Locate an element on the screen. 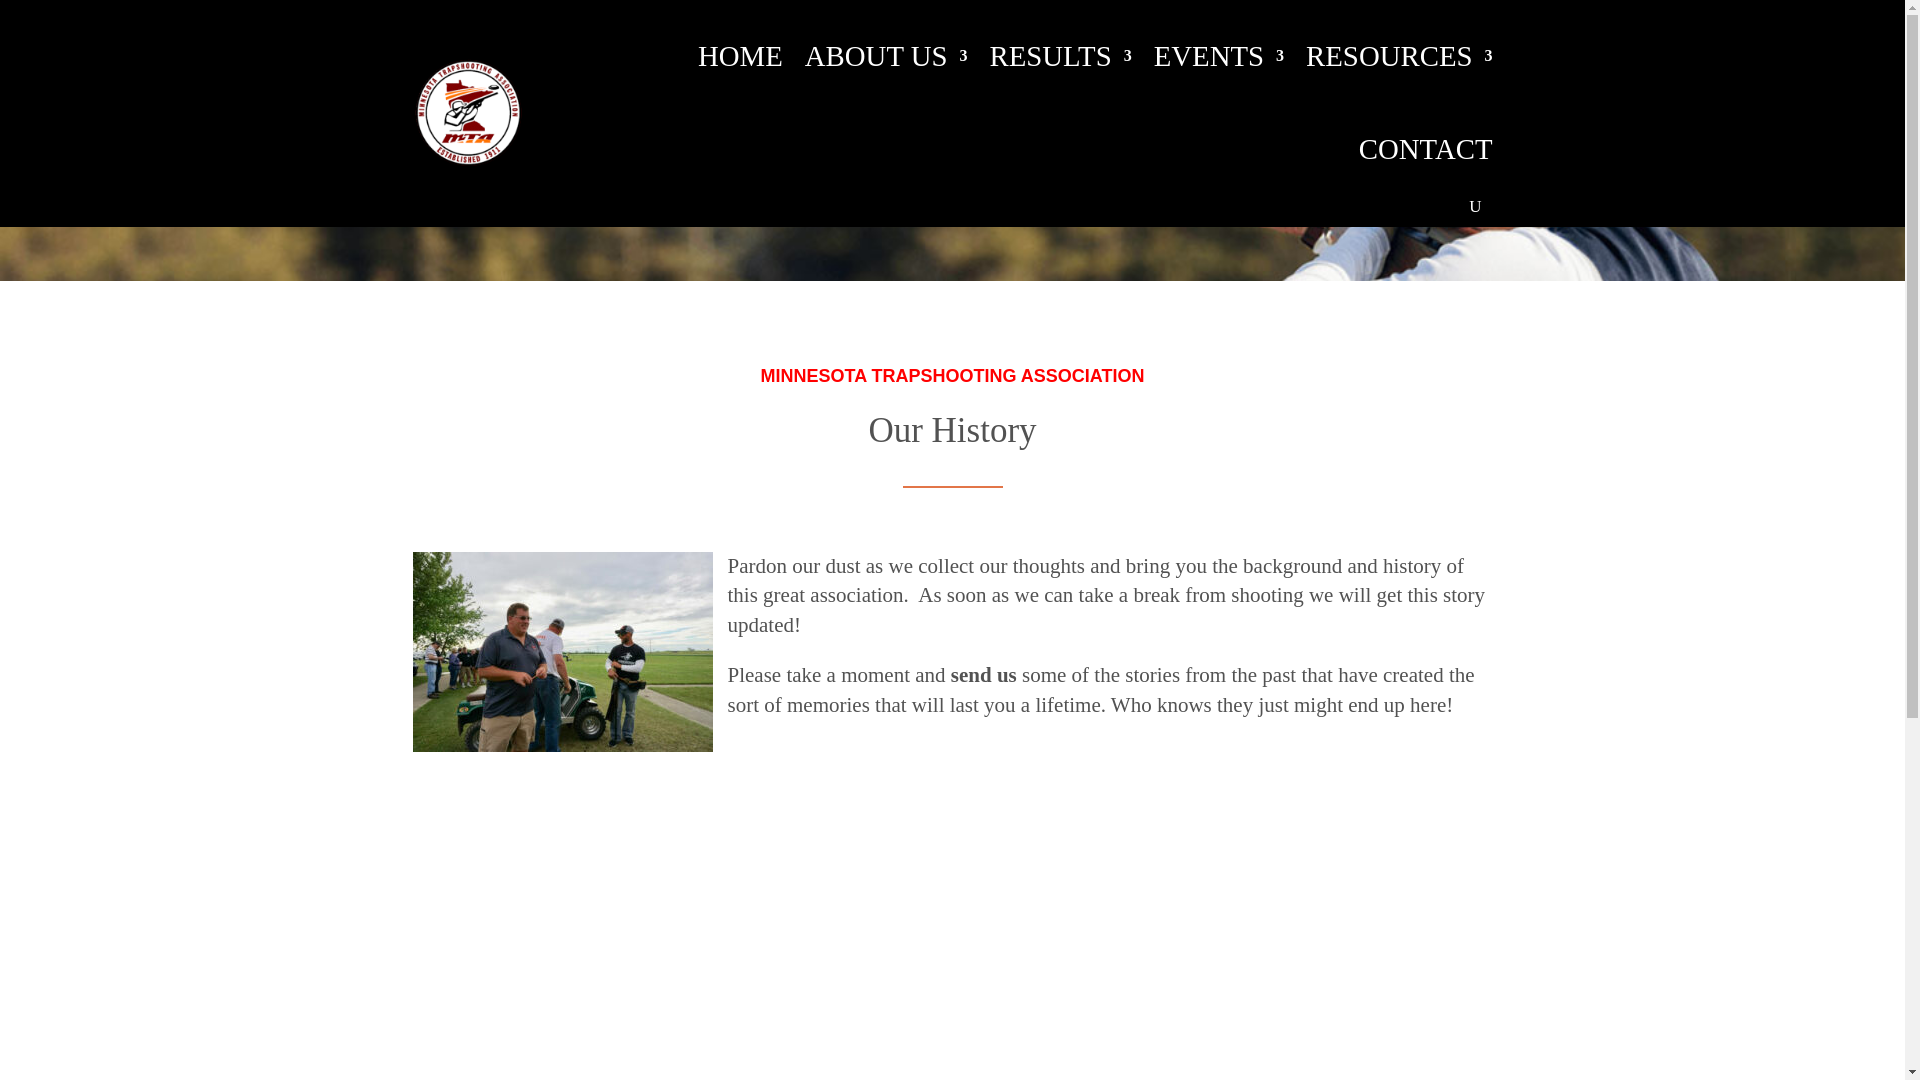  RESULTS is located at coordinates (1061, 56).